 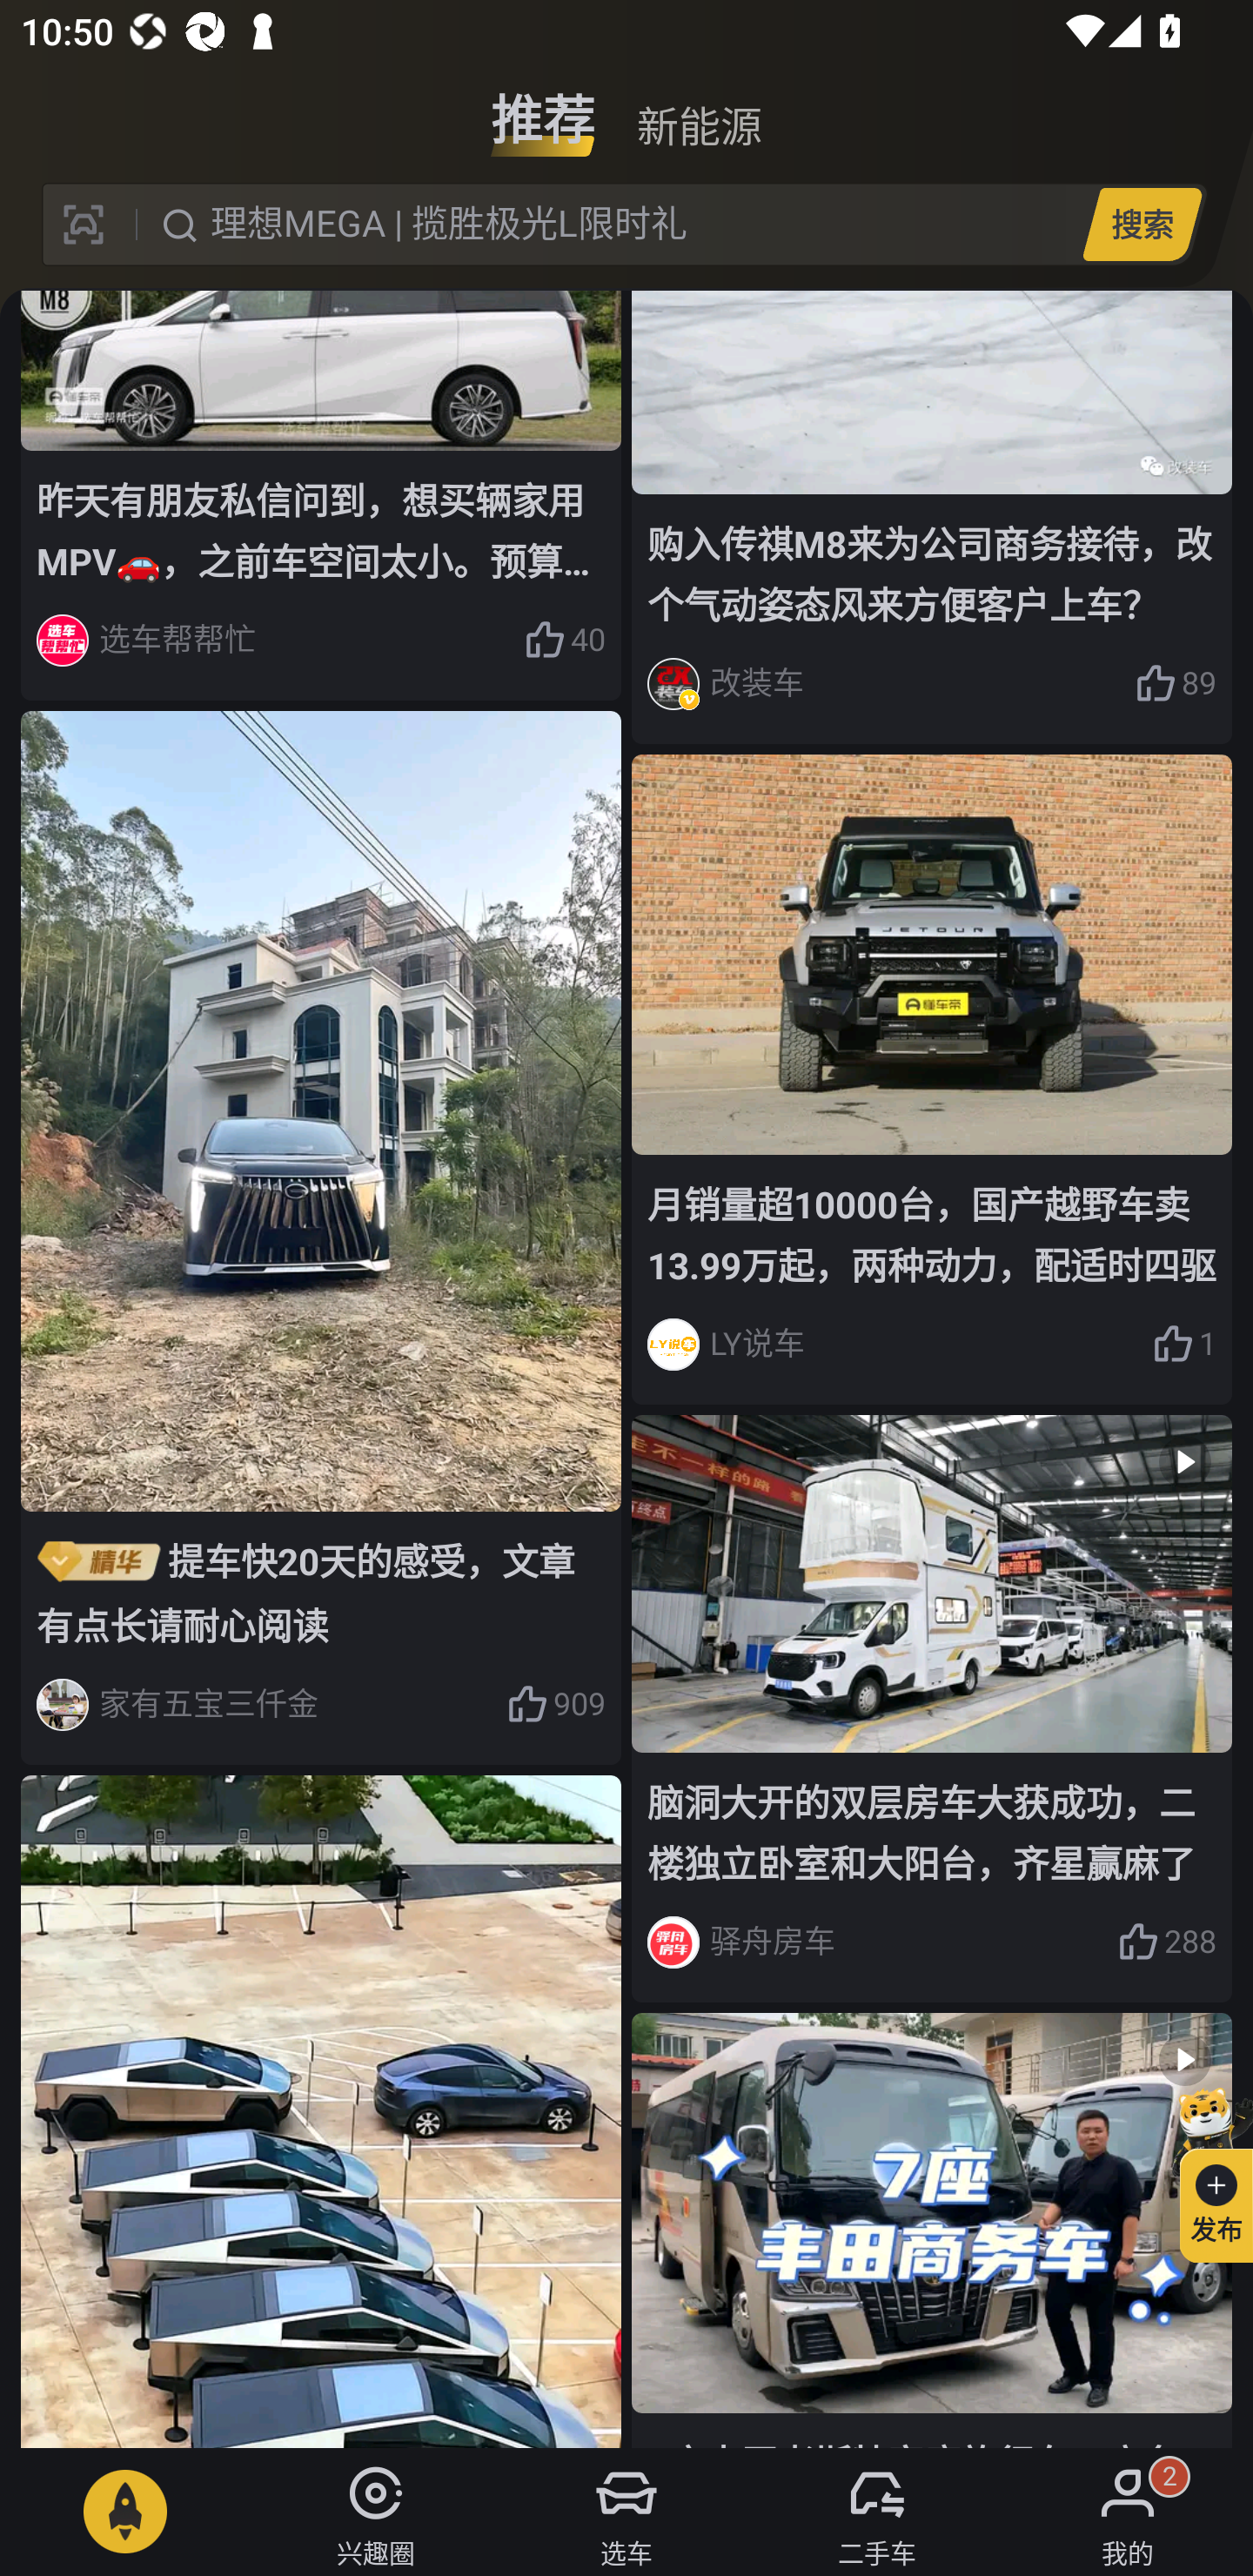 What do you see at coordinates (1128, 2512) in the screenshot?
I see ` 我的` at bounding box center [1128, 2512].